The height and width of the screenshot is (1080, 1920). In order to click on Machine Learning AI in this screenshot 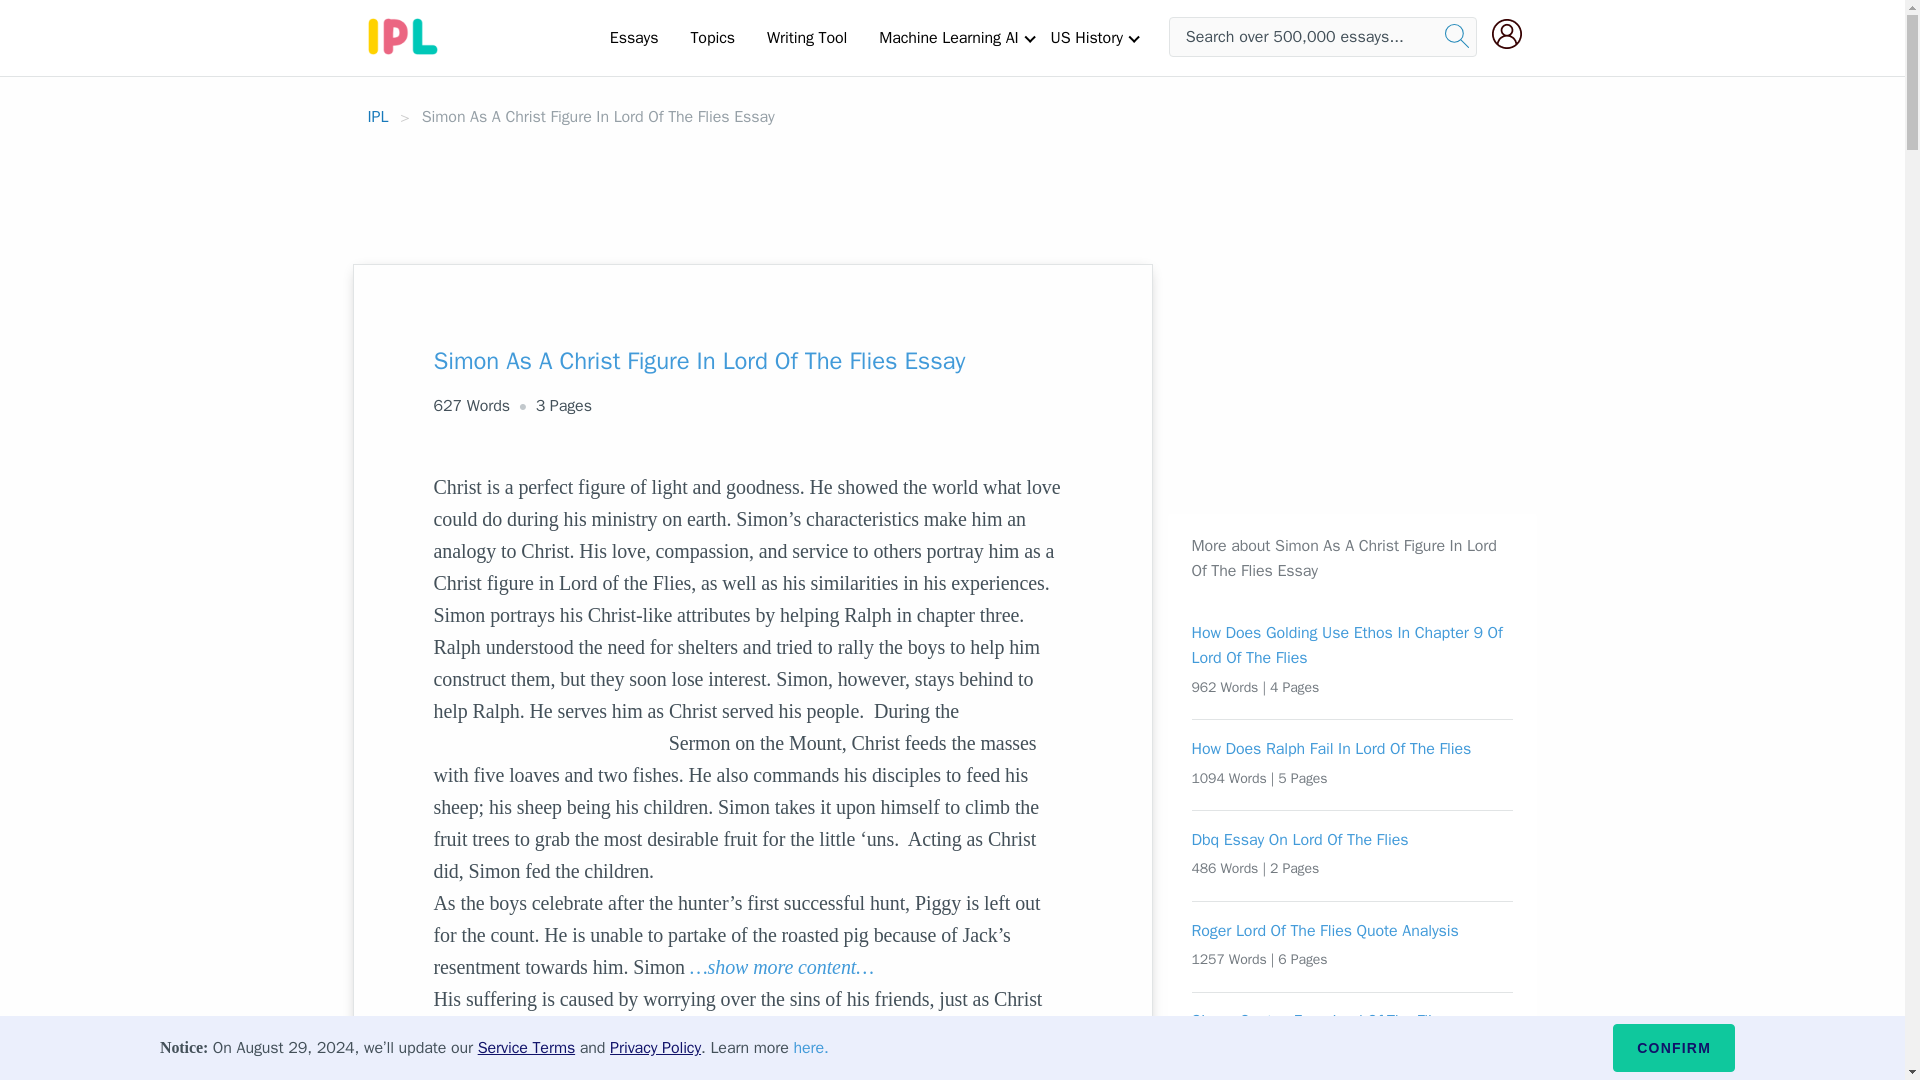, I will do `click(948, 37)`.